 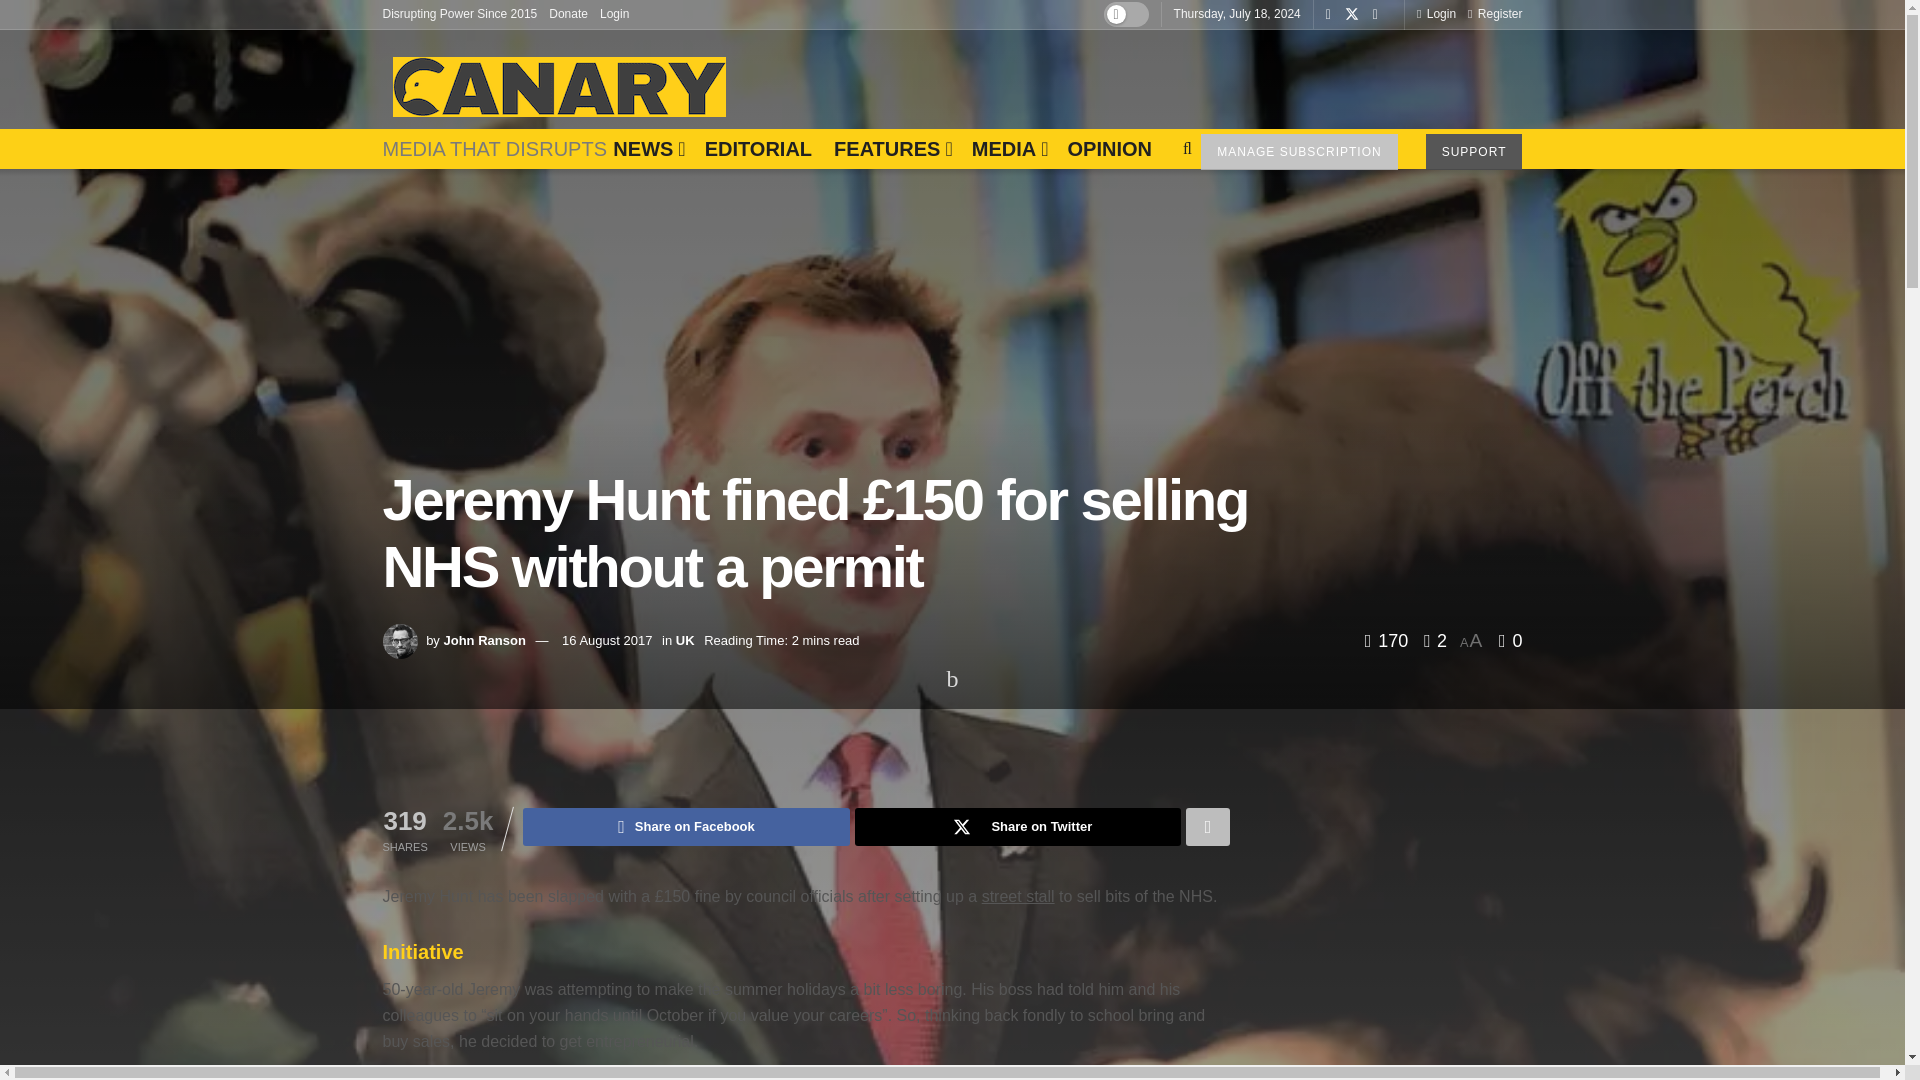 I want to click on Donate, so click(x=568, y=14).